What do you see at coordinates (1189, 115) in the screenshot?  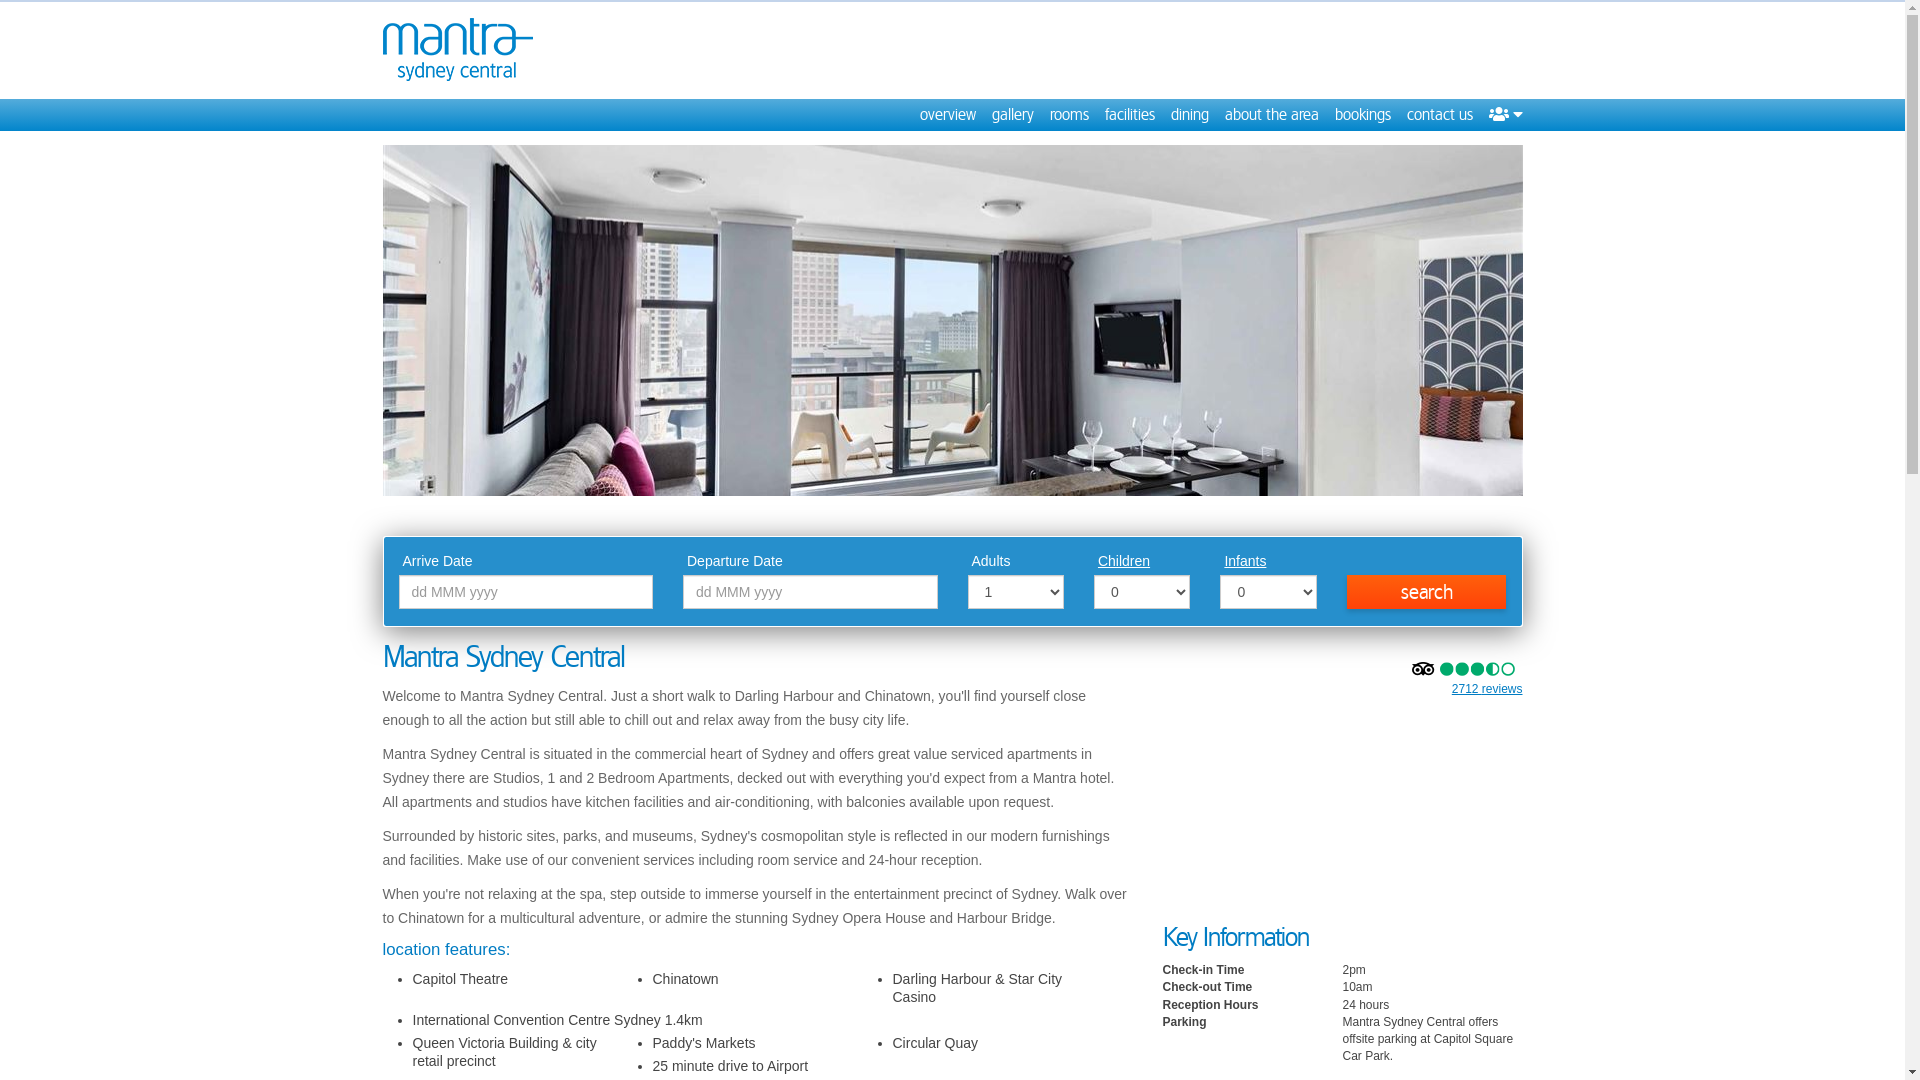 I see `dining` at bounding box center [1189, 115].